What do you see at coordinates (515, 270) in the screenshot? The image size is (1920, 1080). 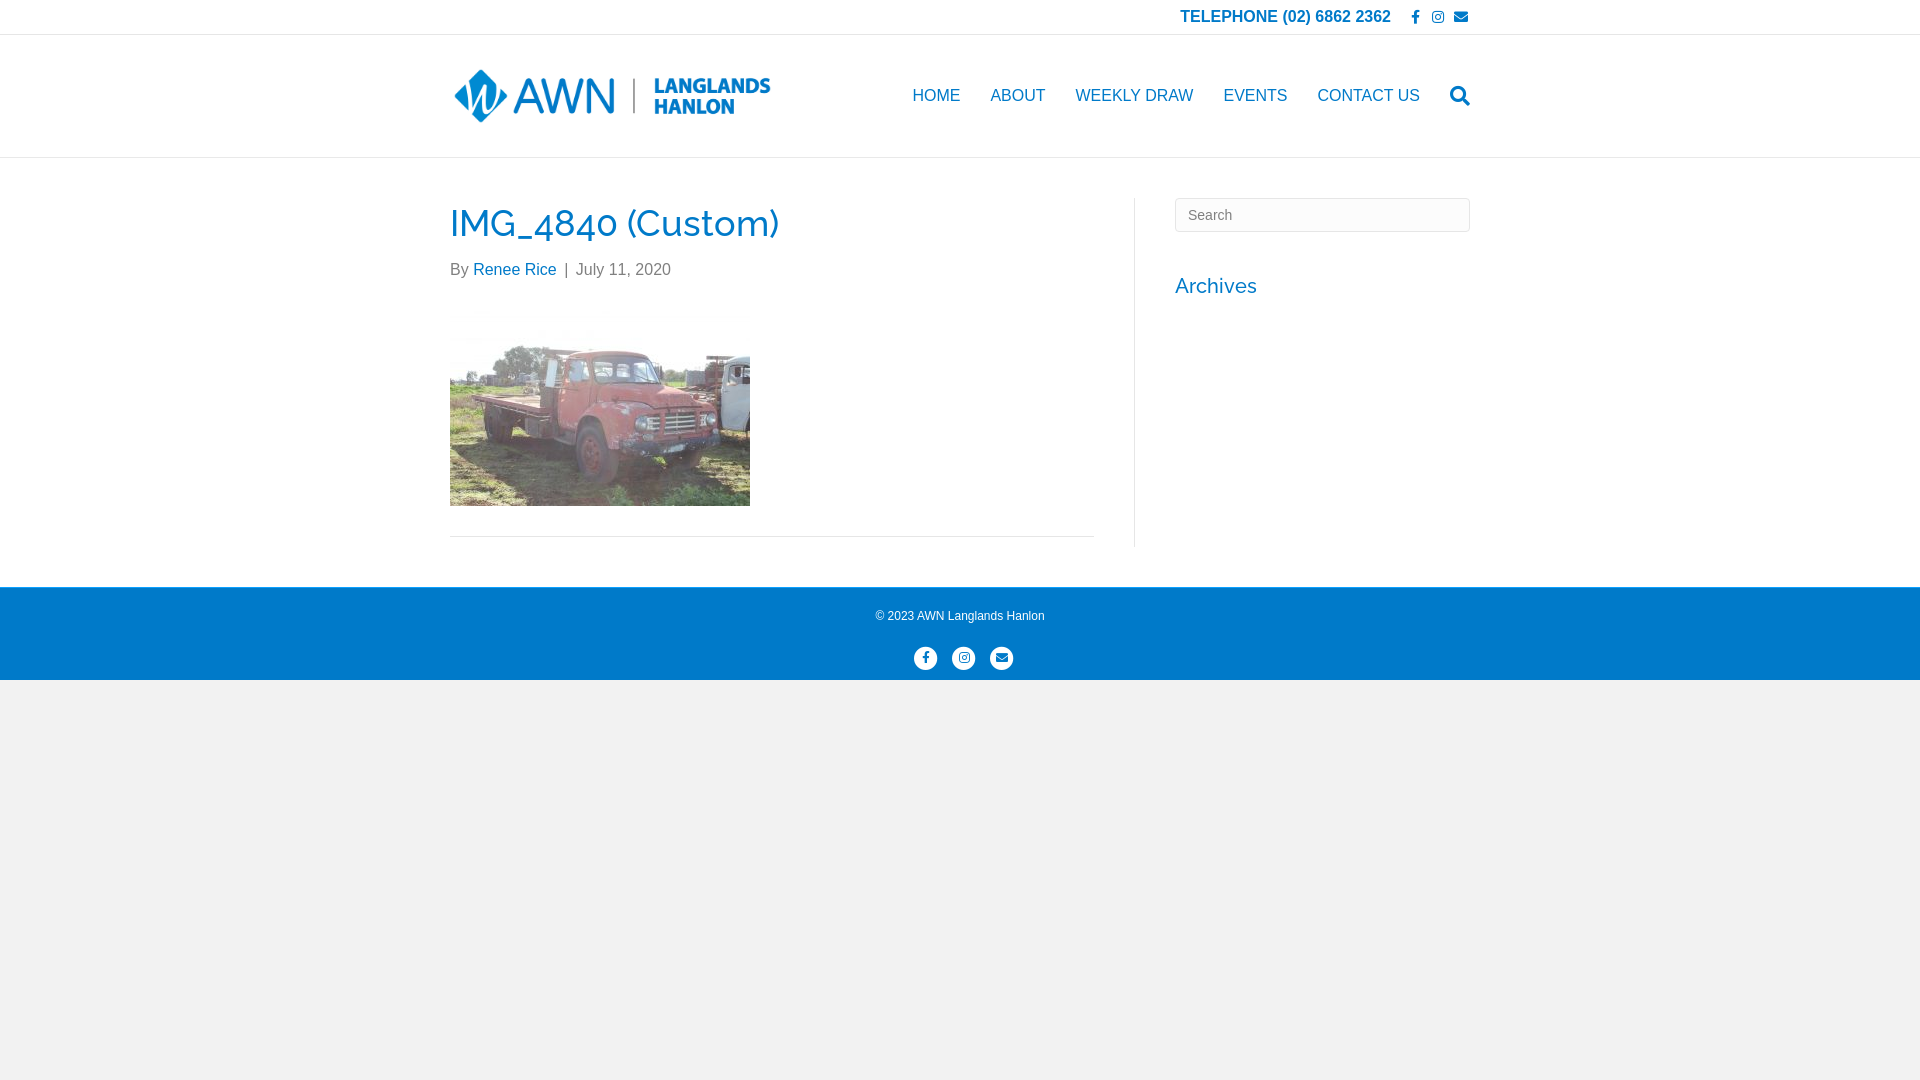 I see `Renee Rice` at bounding box center [515, 270].